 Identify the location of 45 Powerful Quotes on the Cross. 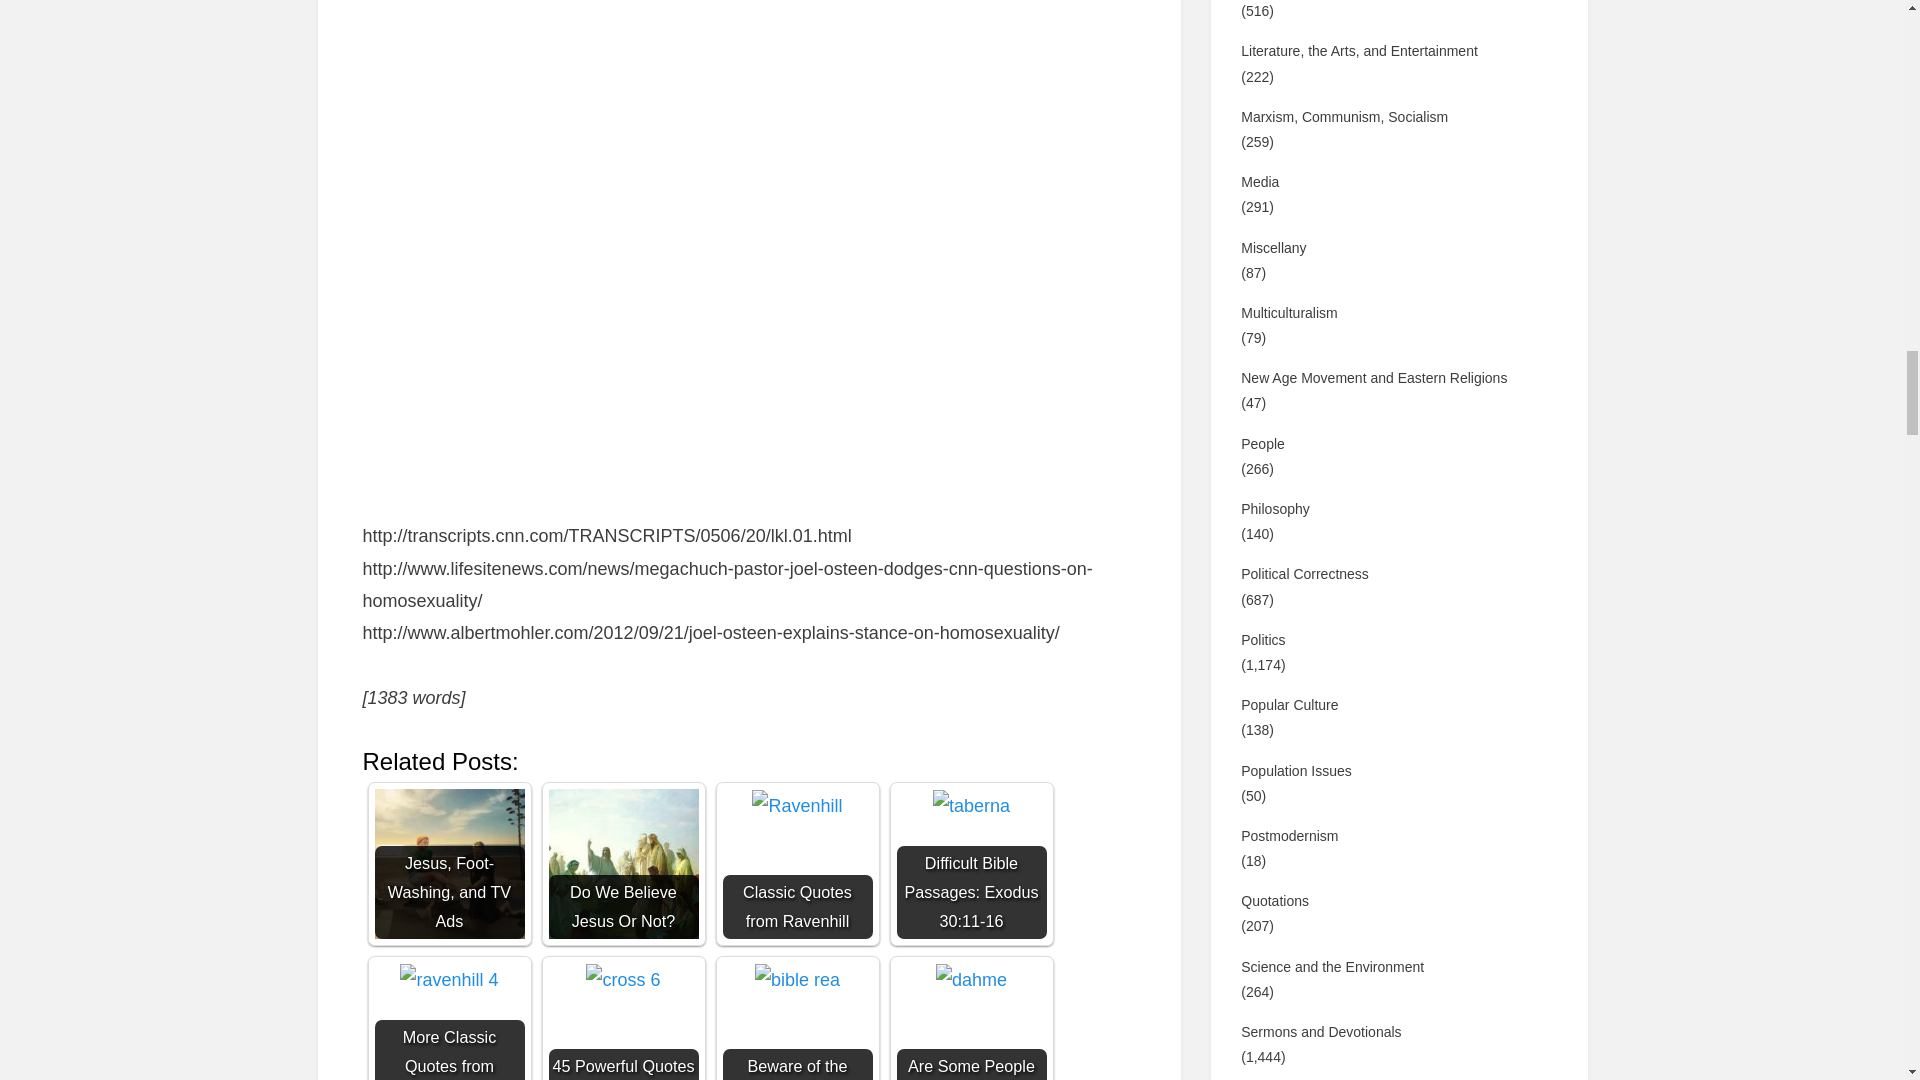
(622, 980).